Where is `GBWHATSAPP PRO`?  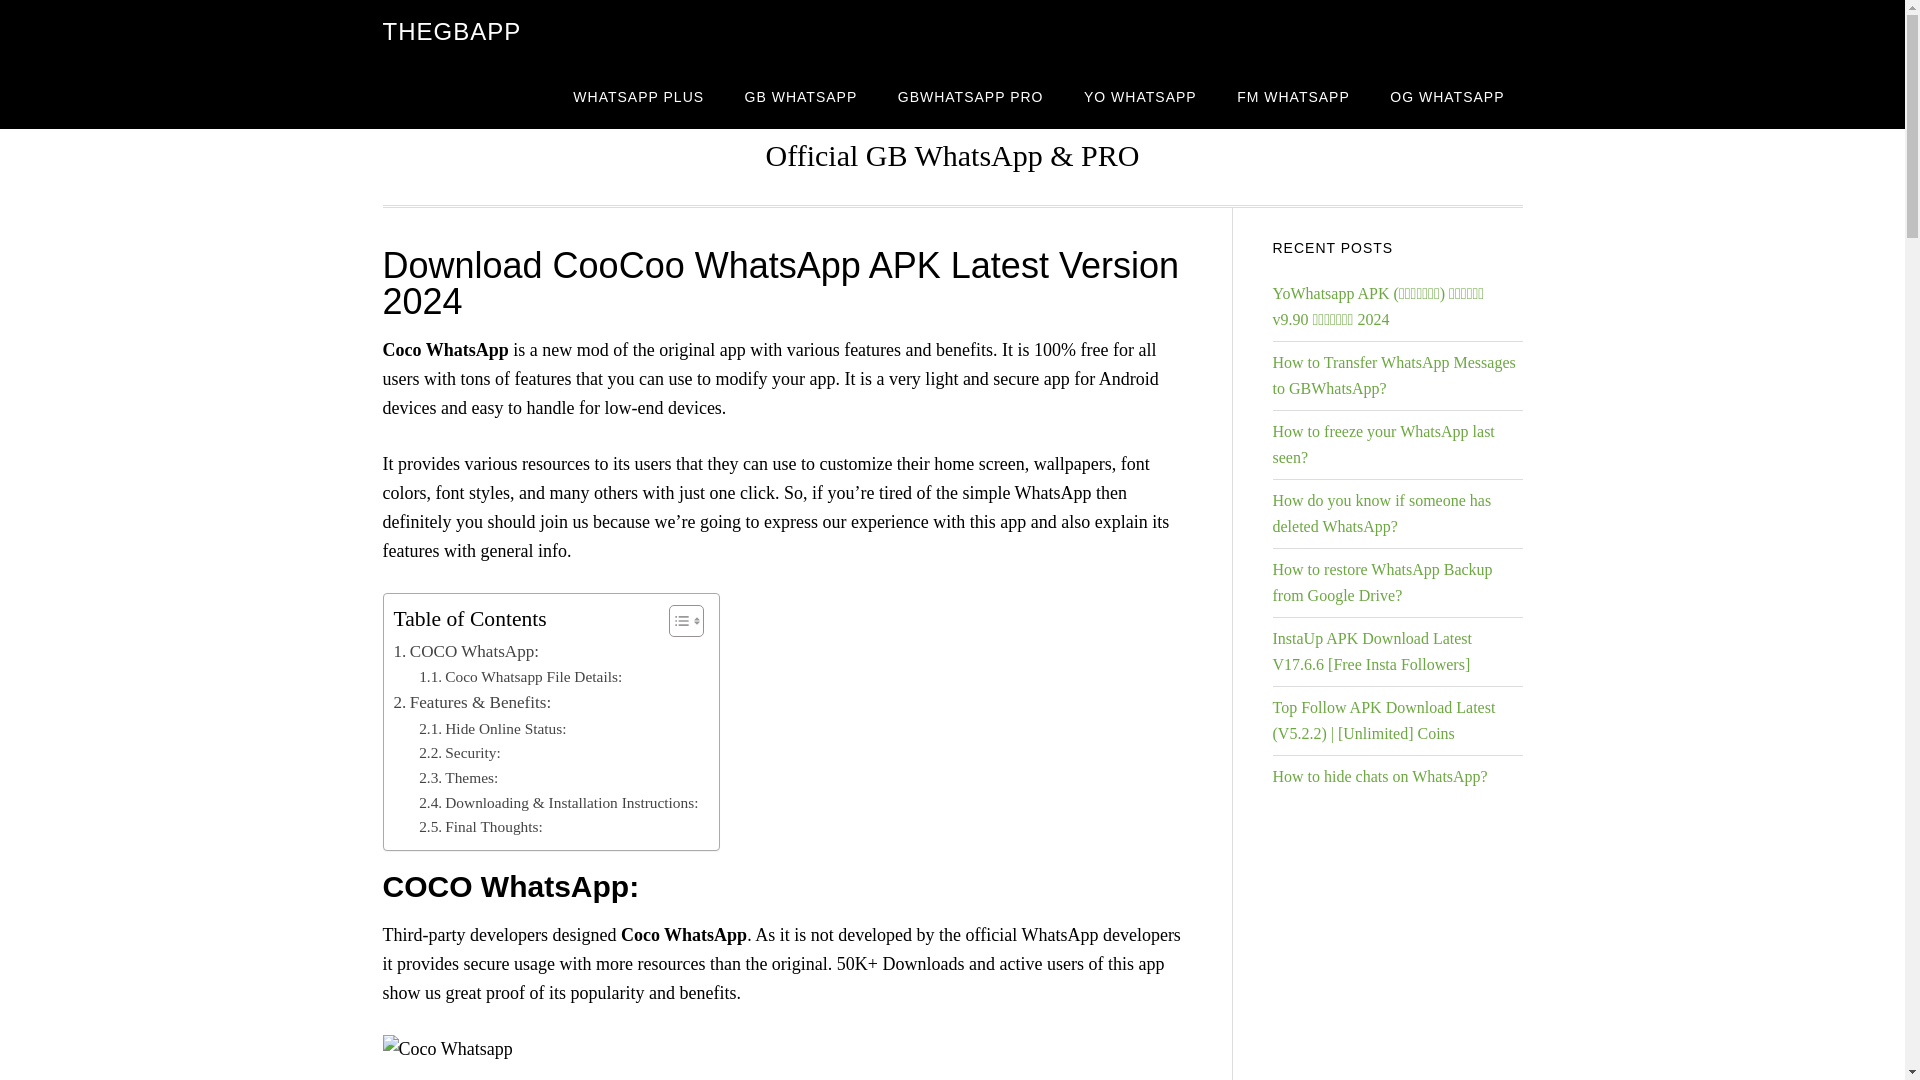 GBWHATSAPP PRO is located at coordinates (970, 96).